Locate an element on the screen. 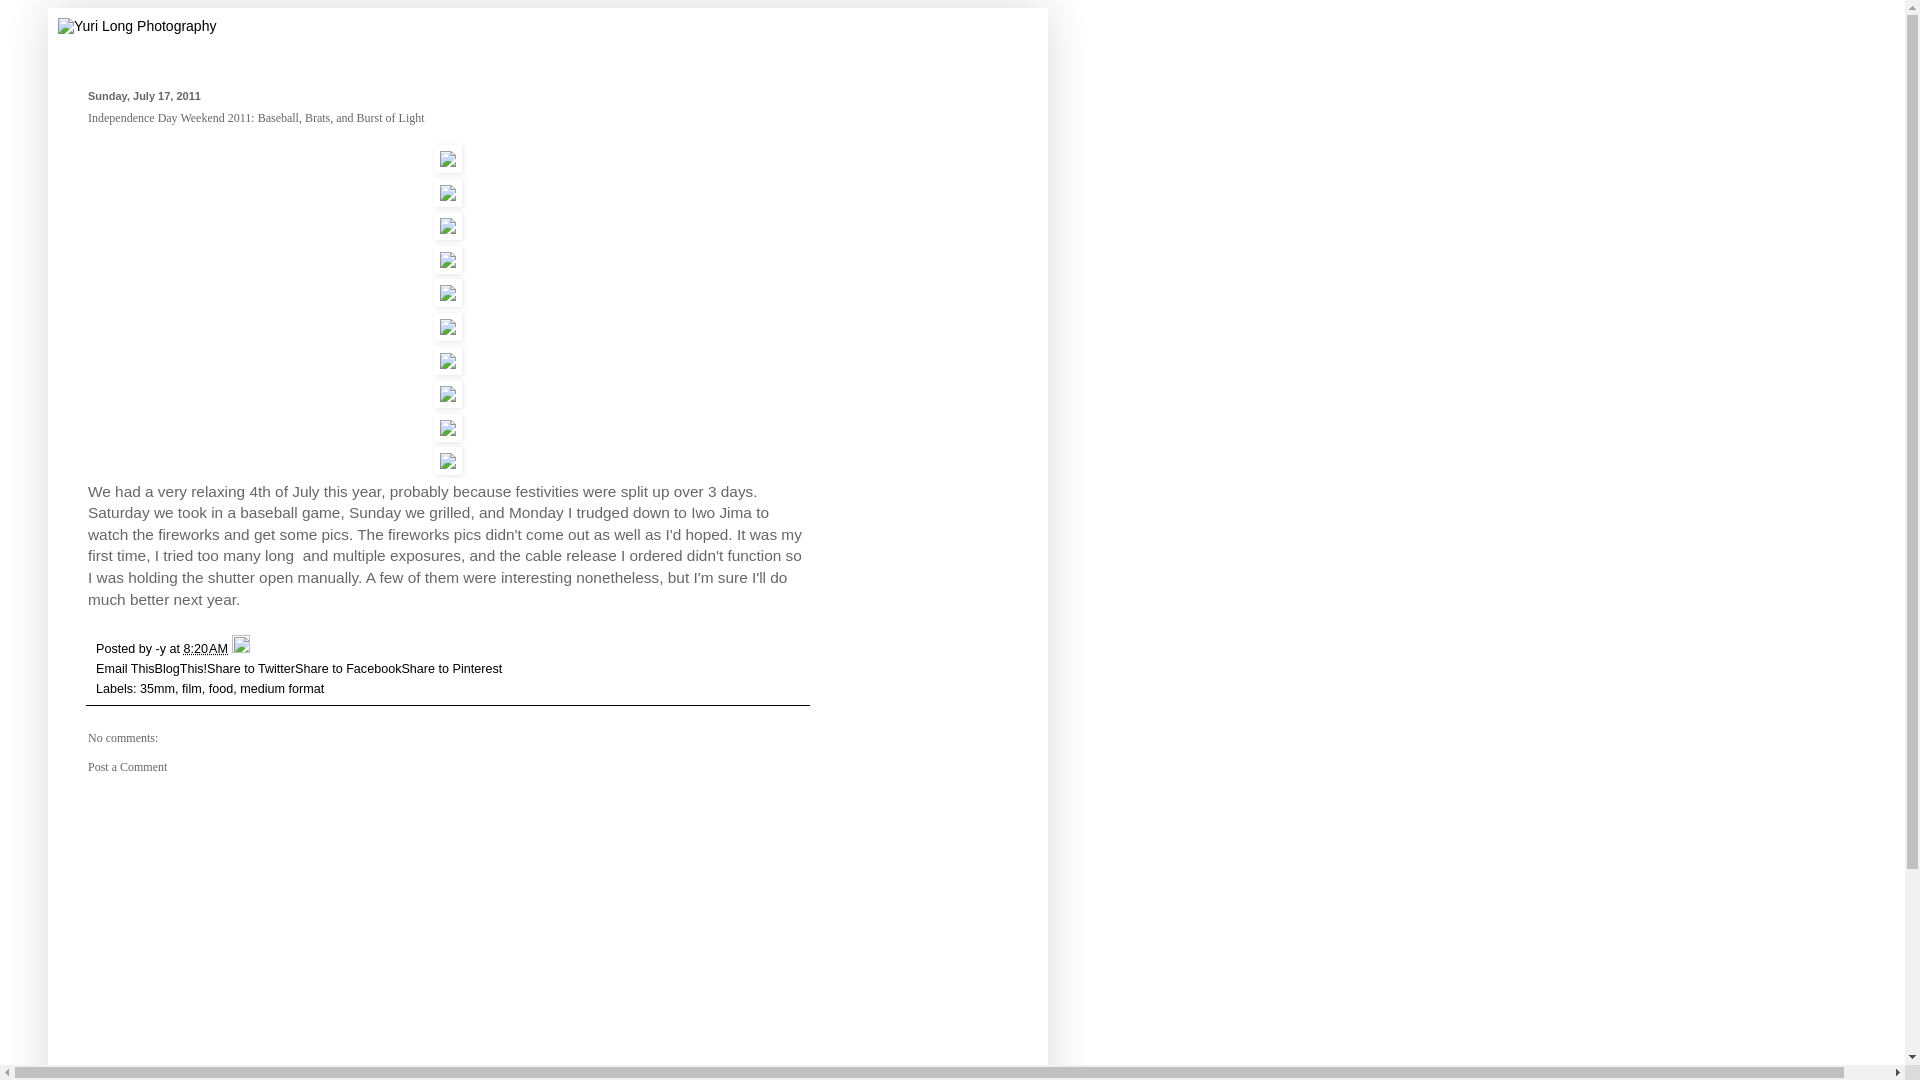 This screenshot has height=1080, width=1920. medium format is located at coordinates (282, 688).